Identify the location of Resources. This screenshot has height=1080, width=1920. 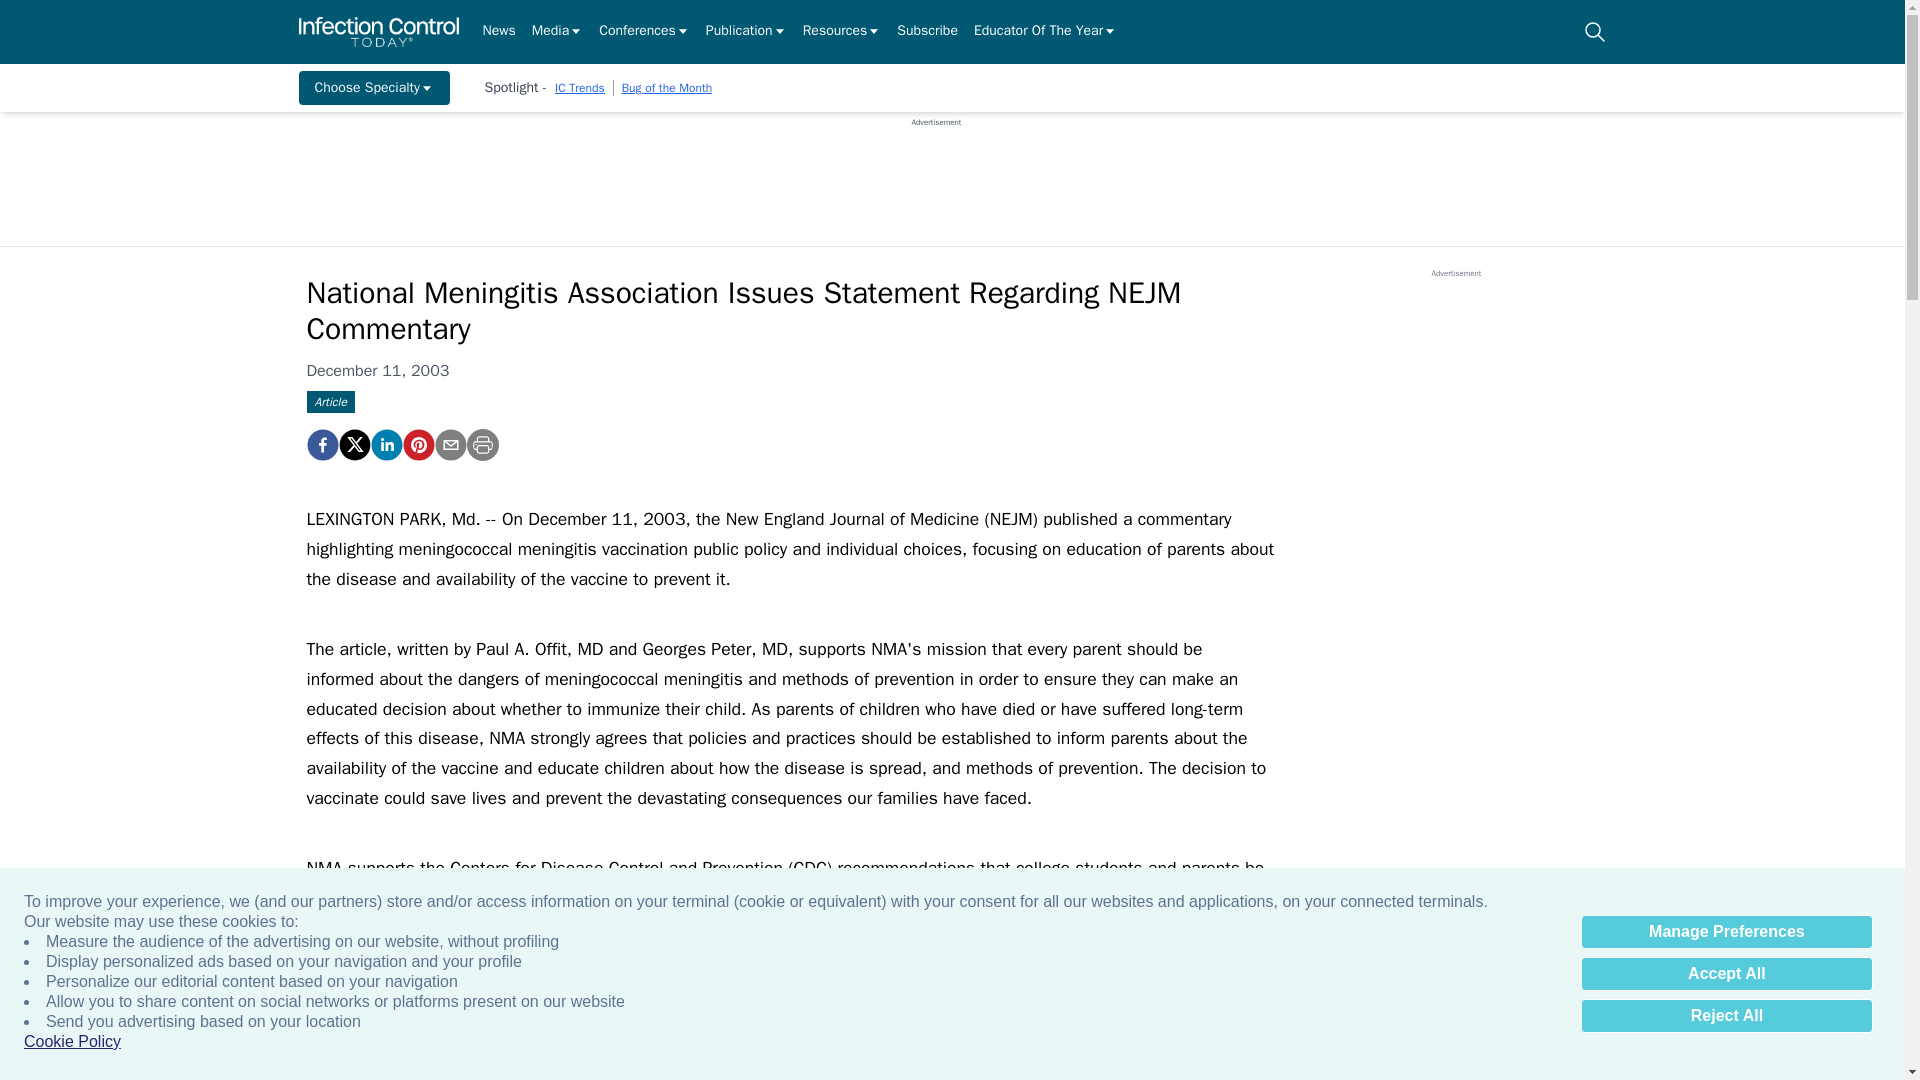
(842, 32).